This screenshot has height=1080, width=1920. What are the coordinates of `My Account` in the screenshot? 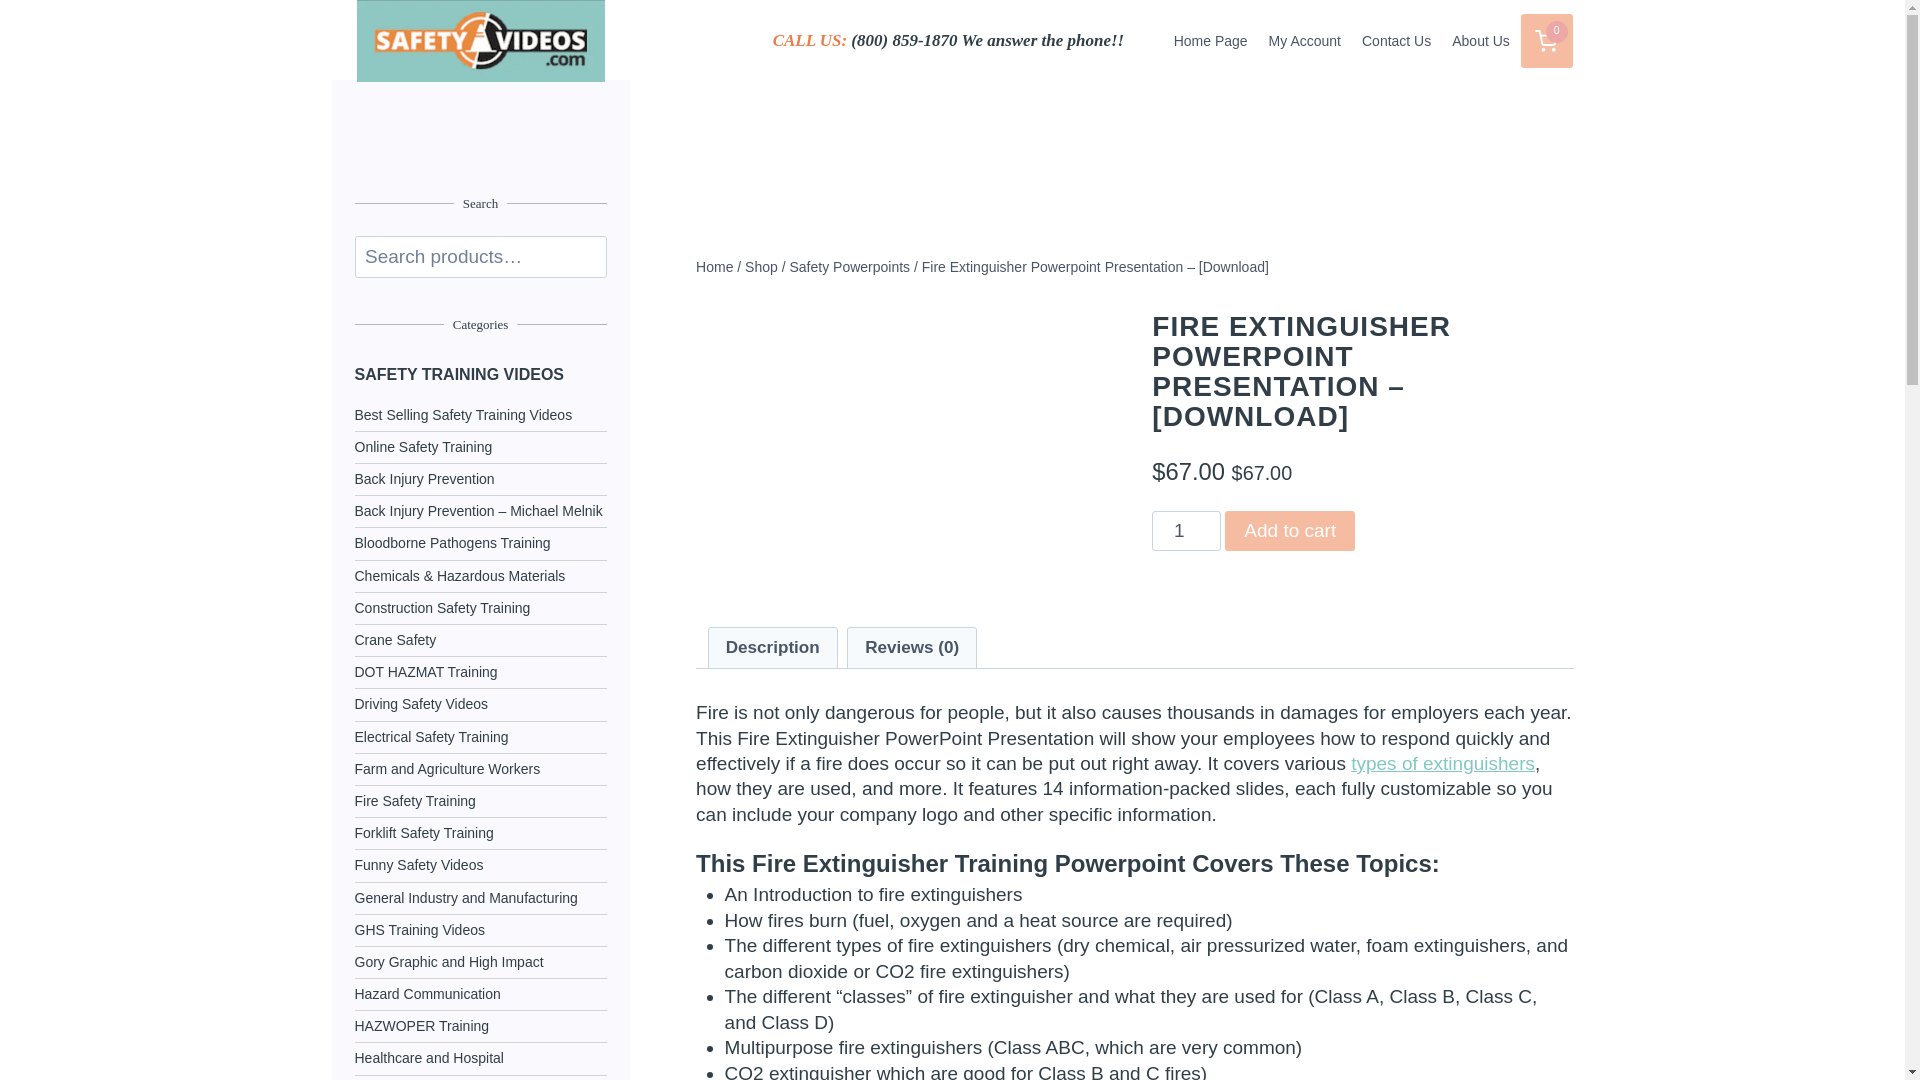 It's located at (1304, 40).